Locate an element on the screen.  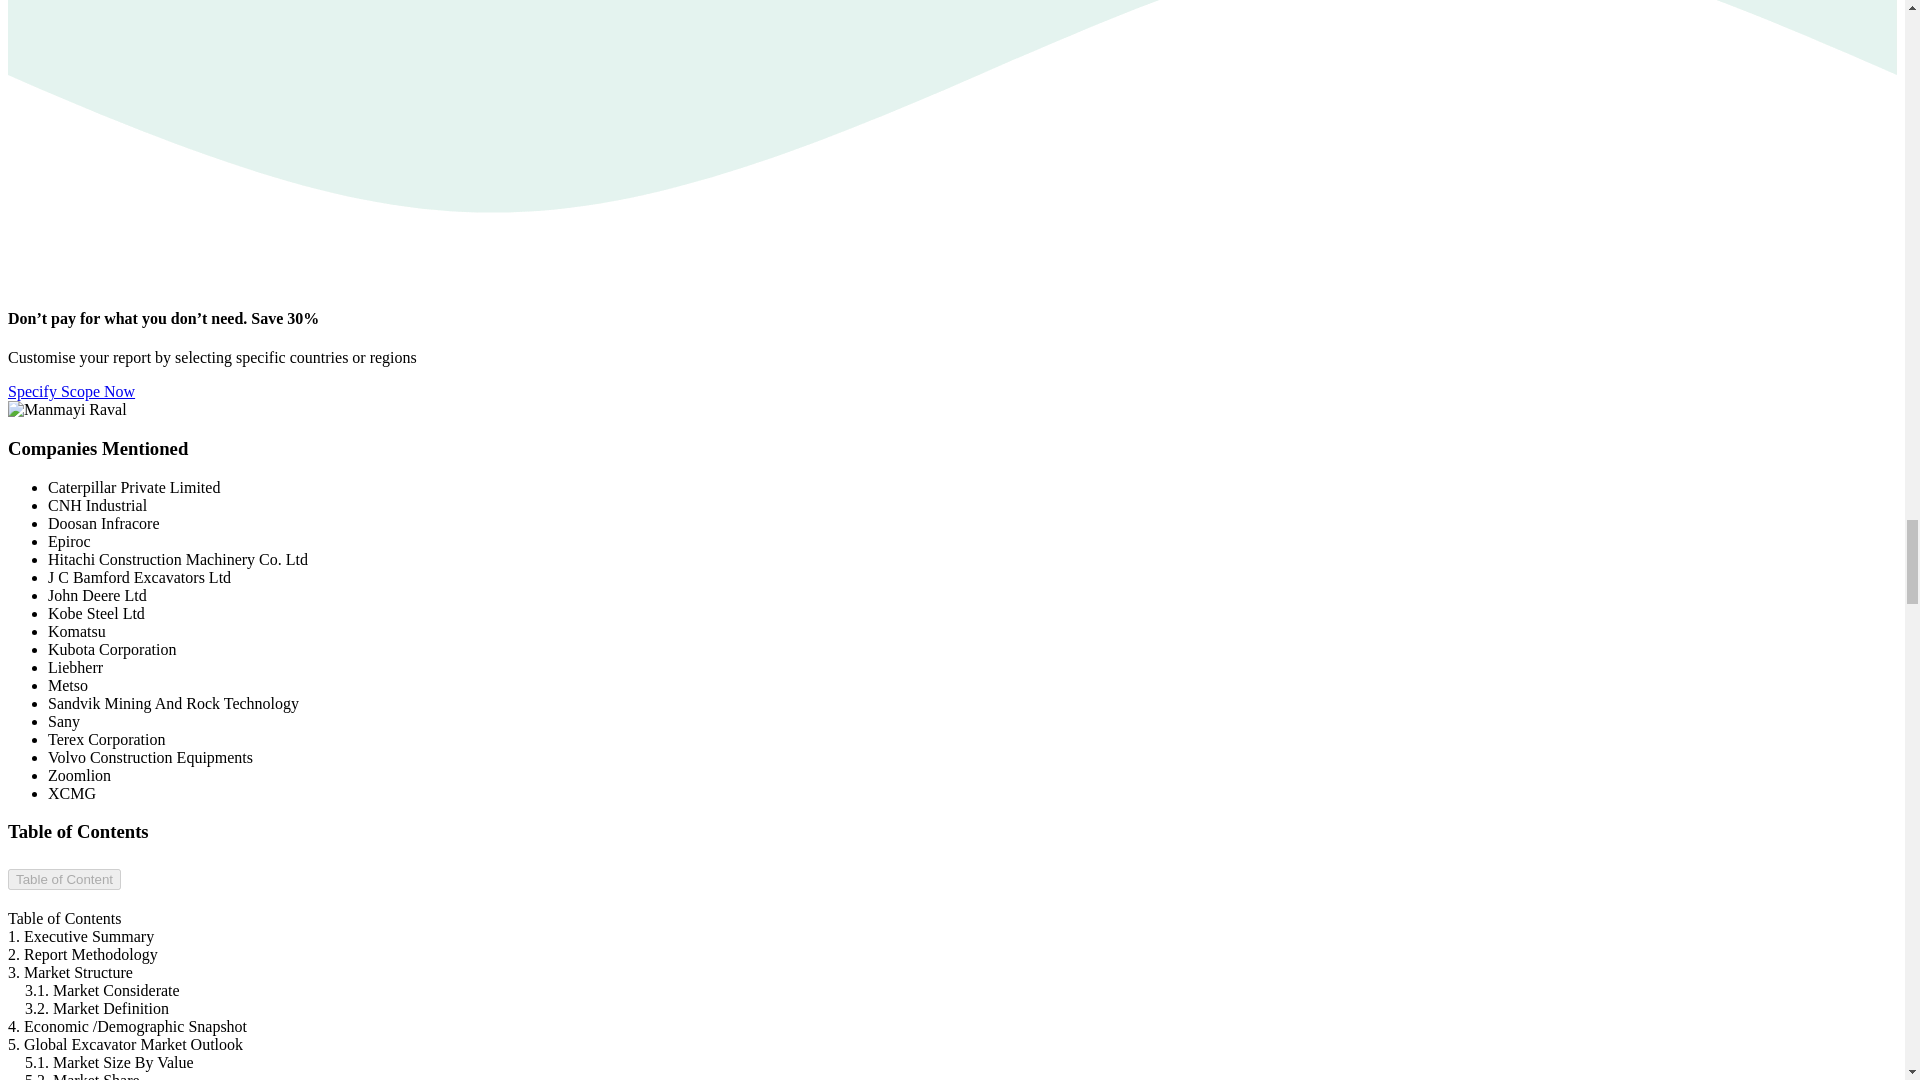
Manmayi Raval is located at coordinates (66, 410).